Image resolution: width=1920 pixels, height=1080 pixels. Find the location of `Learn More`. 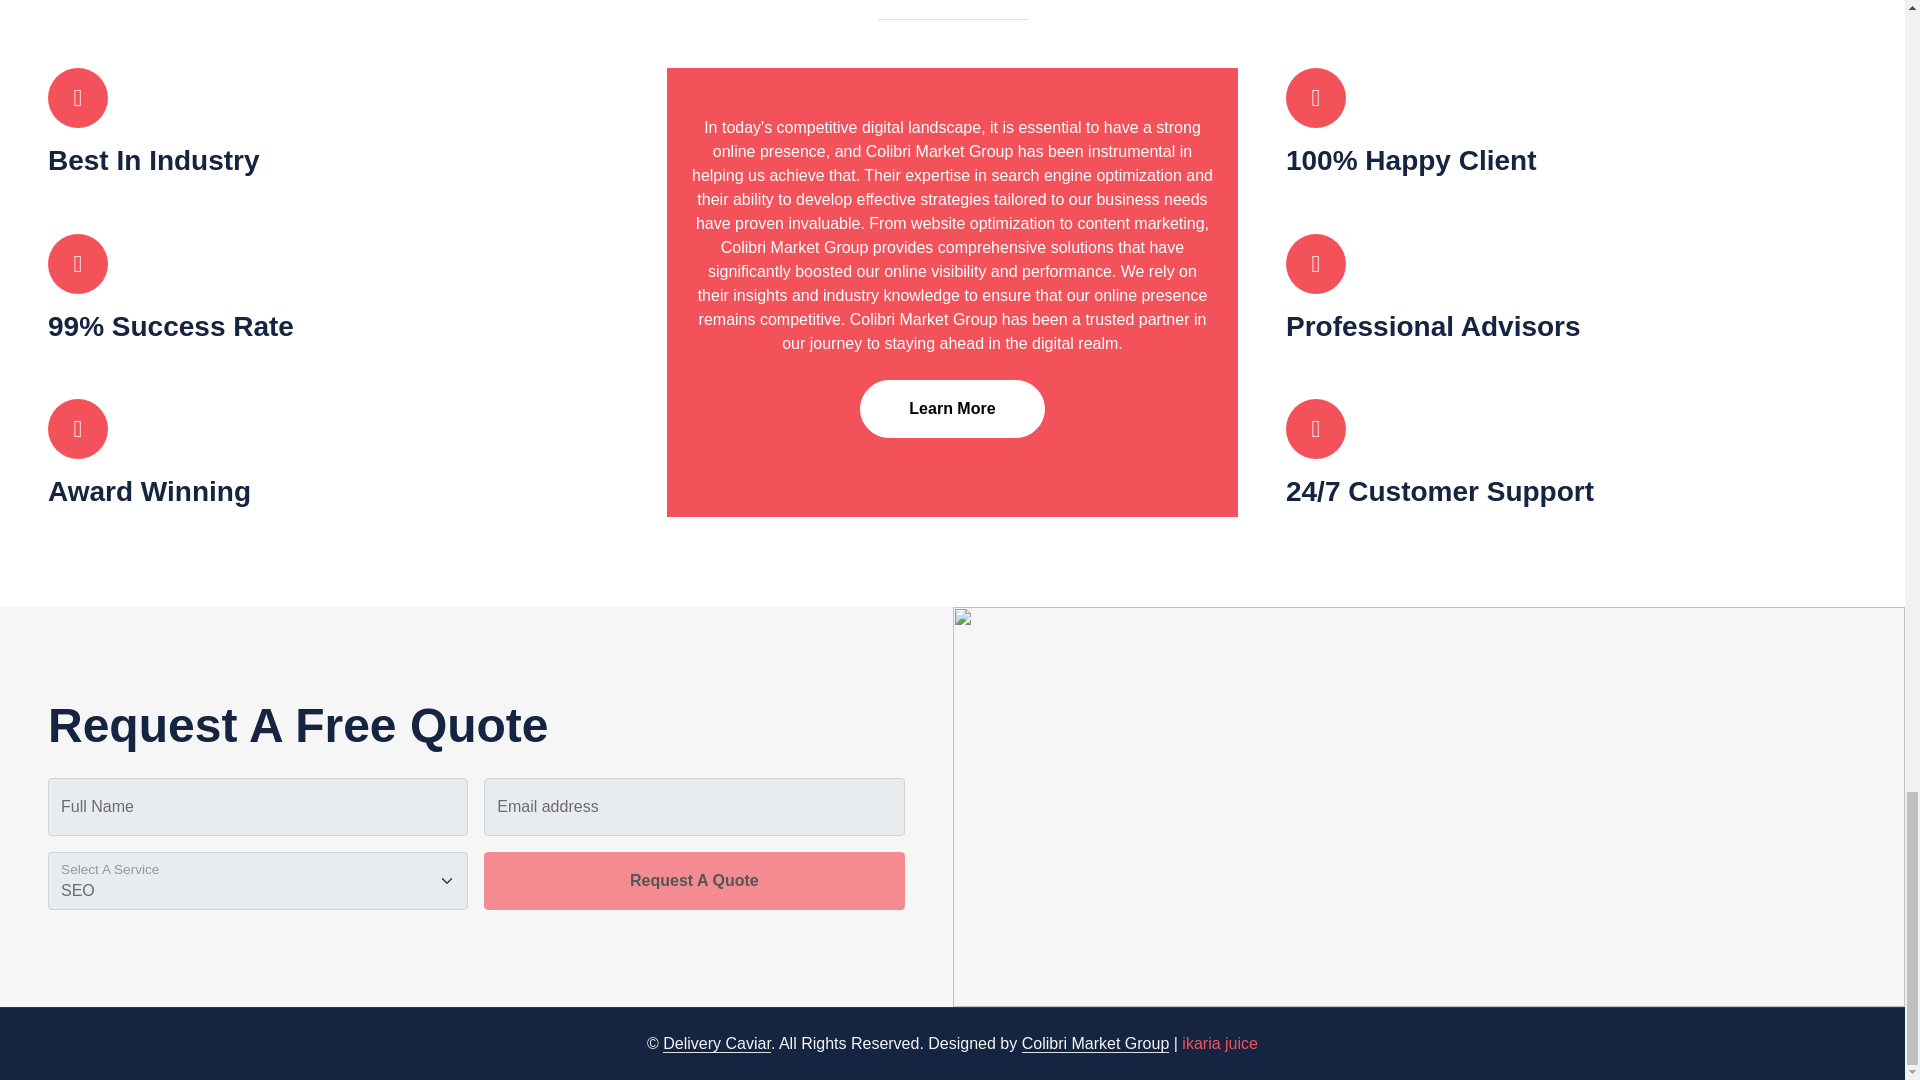

Learn More is located at coordinates (952, 409).